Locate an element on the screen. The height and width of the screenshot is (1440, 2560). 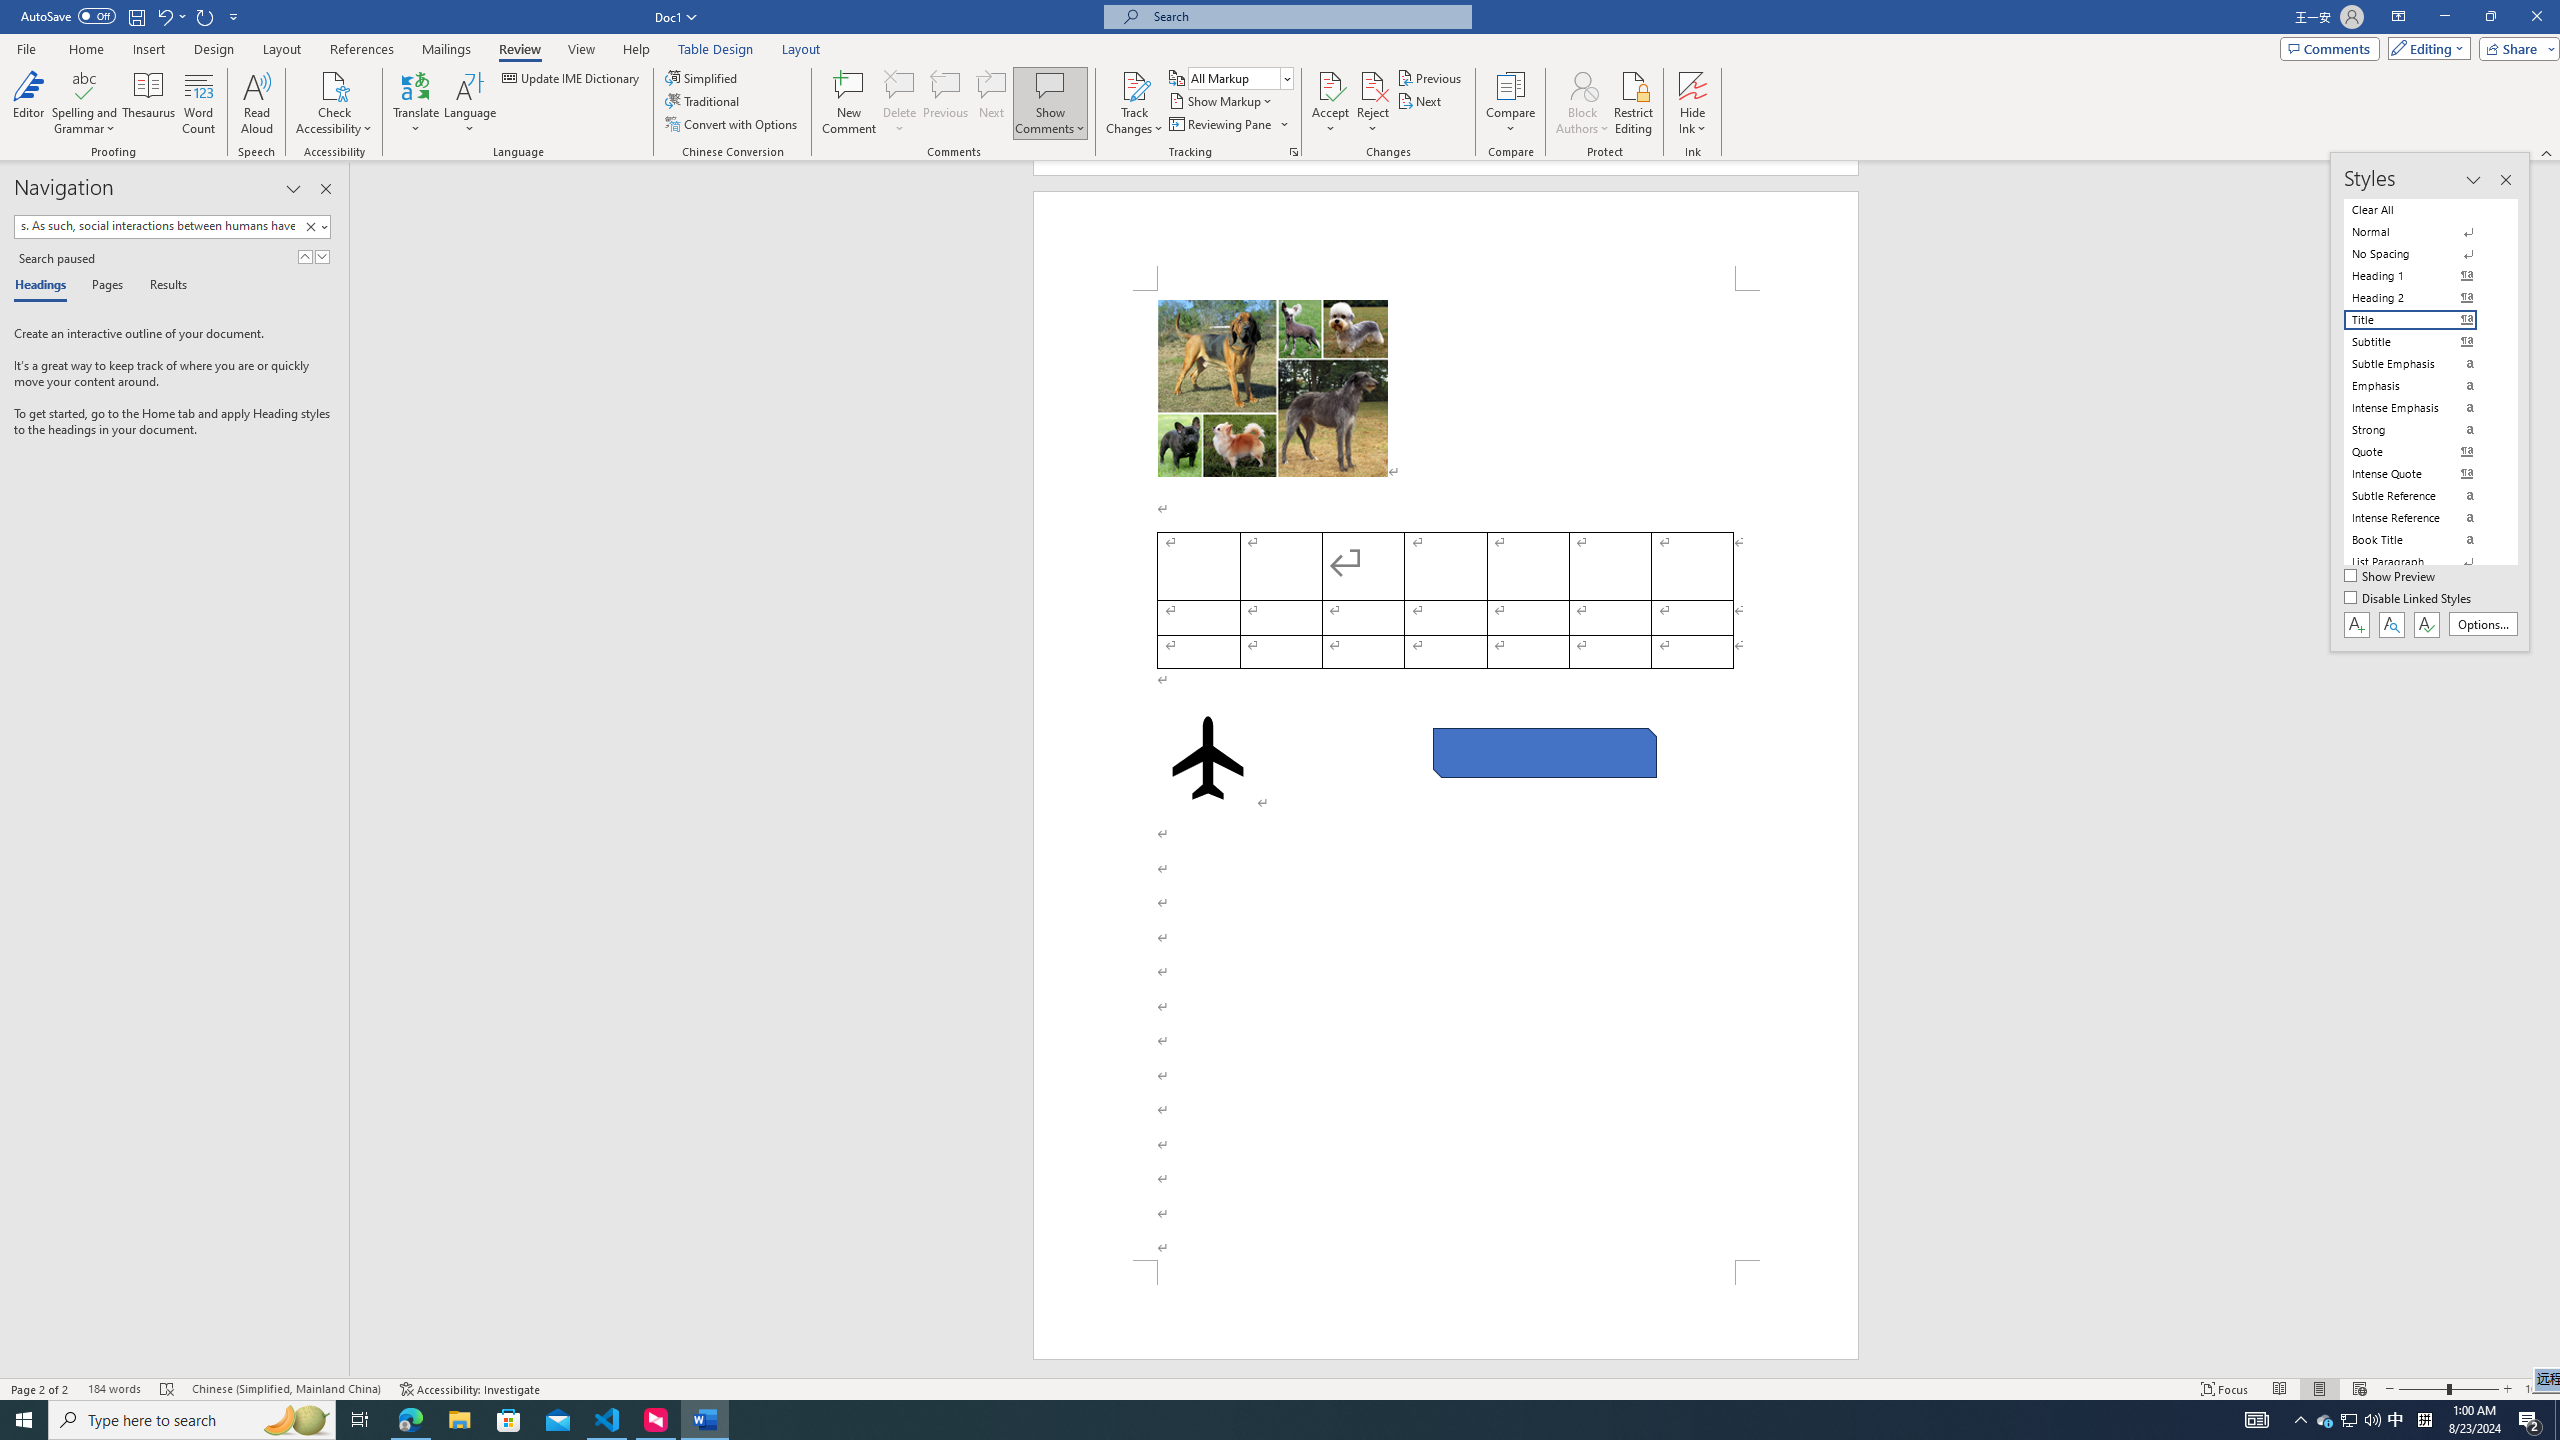
Check Accessibility is located at coordinates (334, 85).